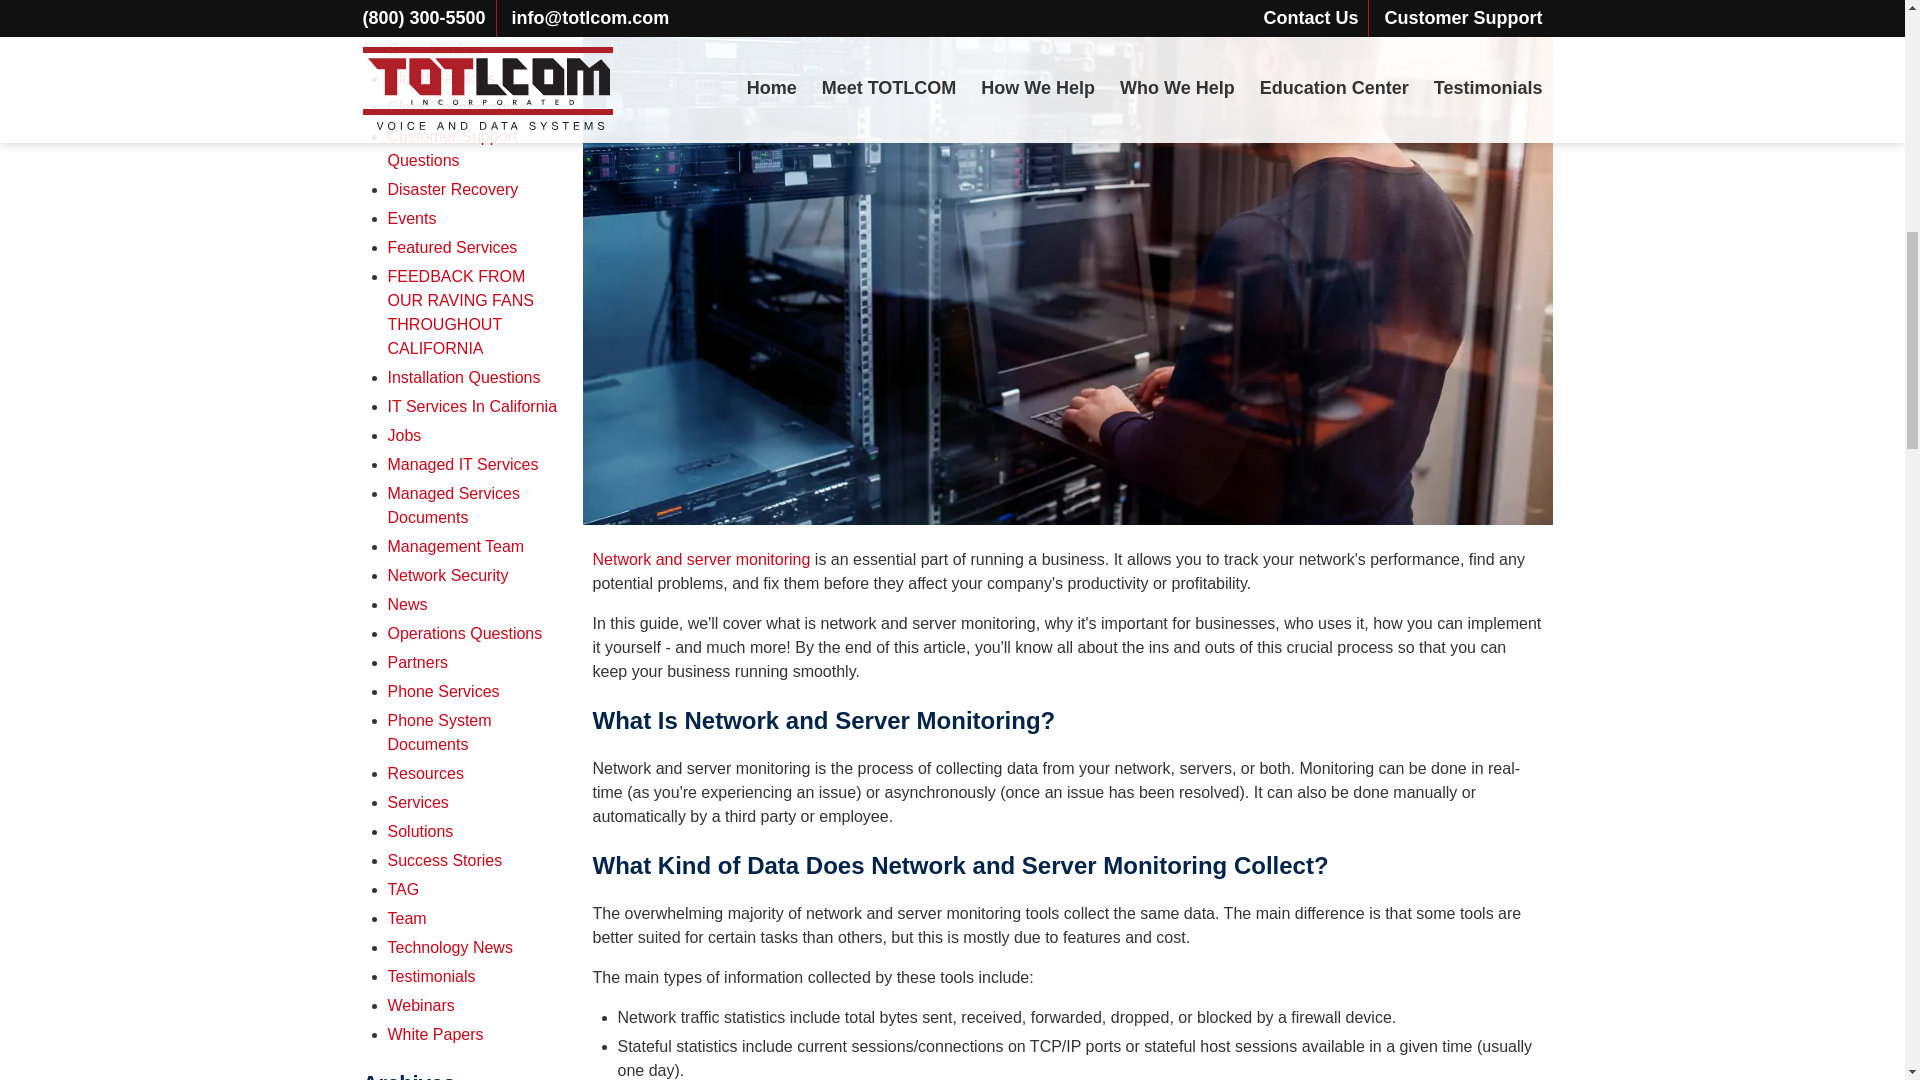 This screenshot has width=1920, height=1080. I want to click on California Clients, so click(448, 20).